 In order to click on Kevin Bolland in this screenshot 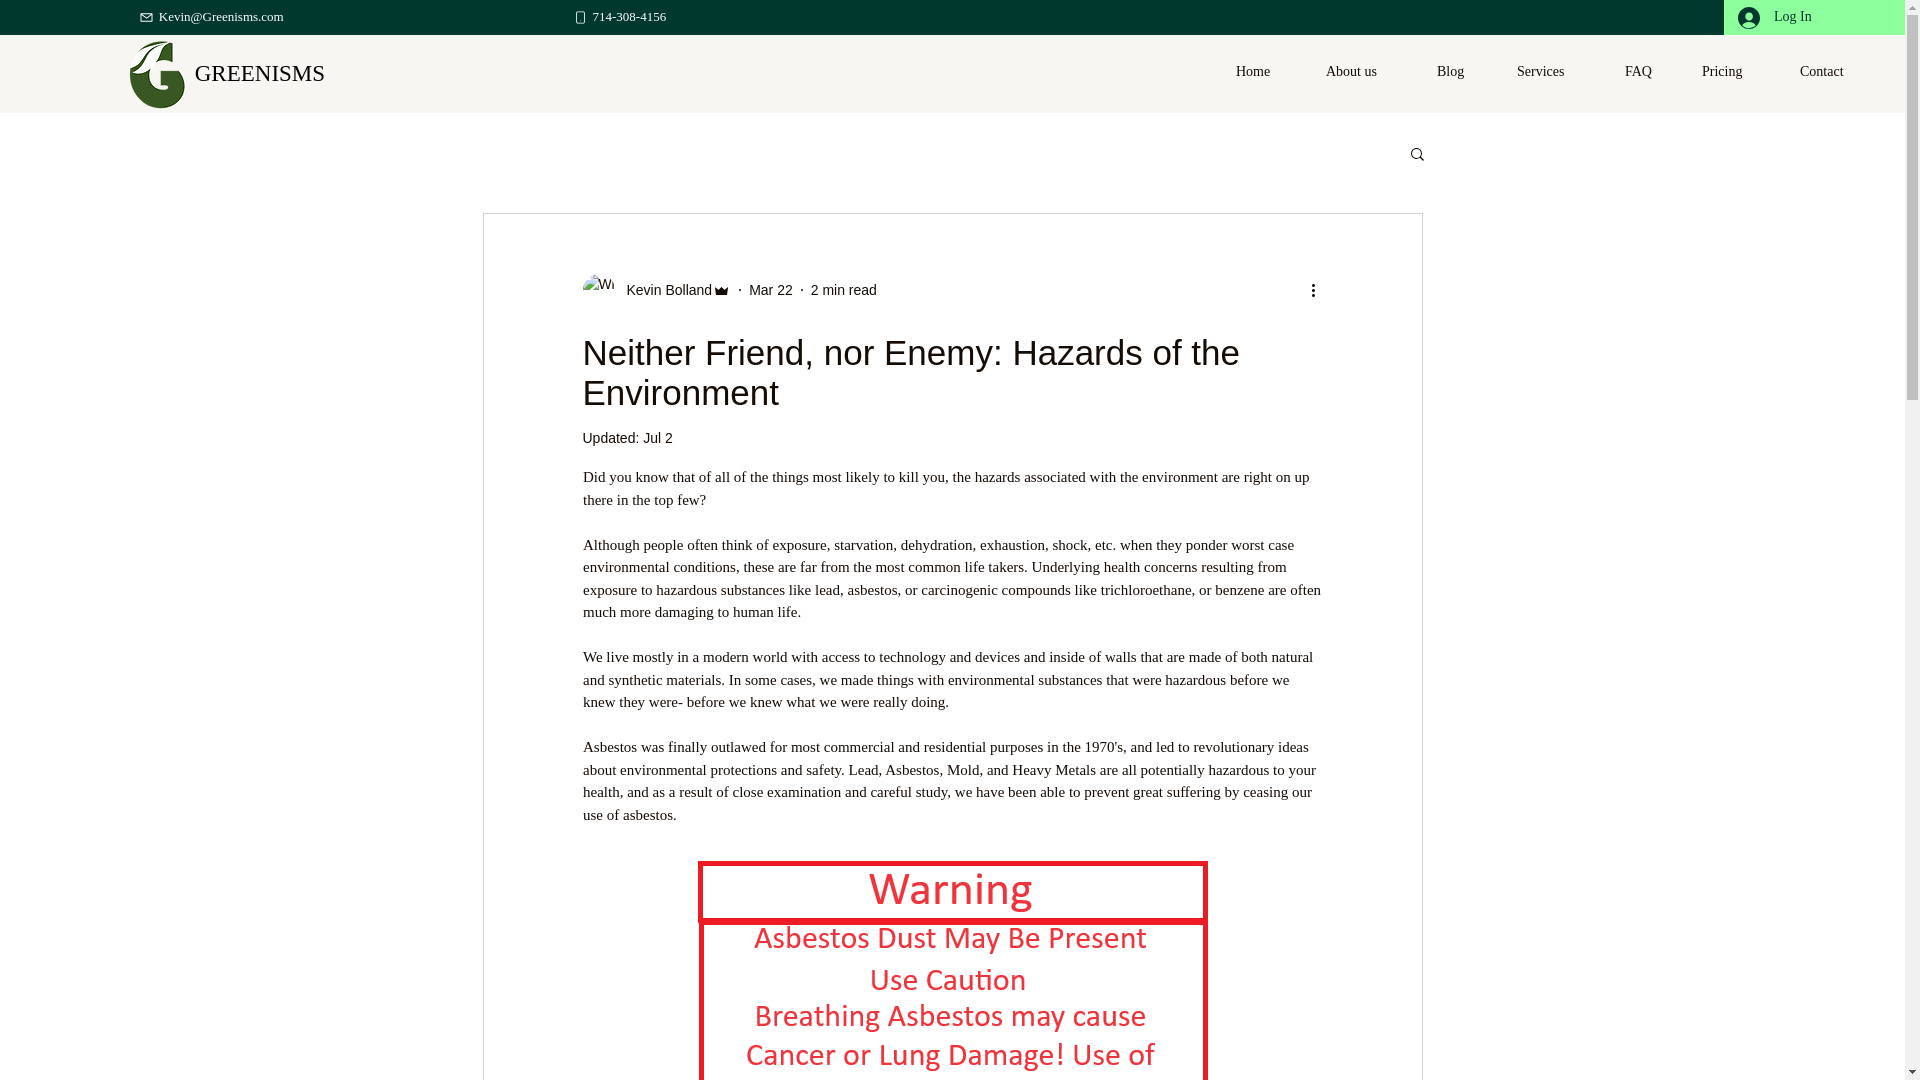, I will do `click(663, 290)`.